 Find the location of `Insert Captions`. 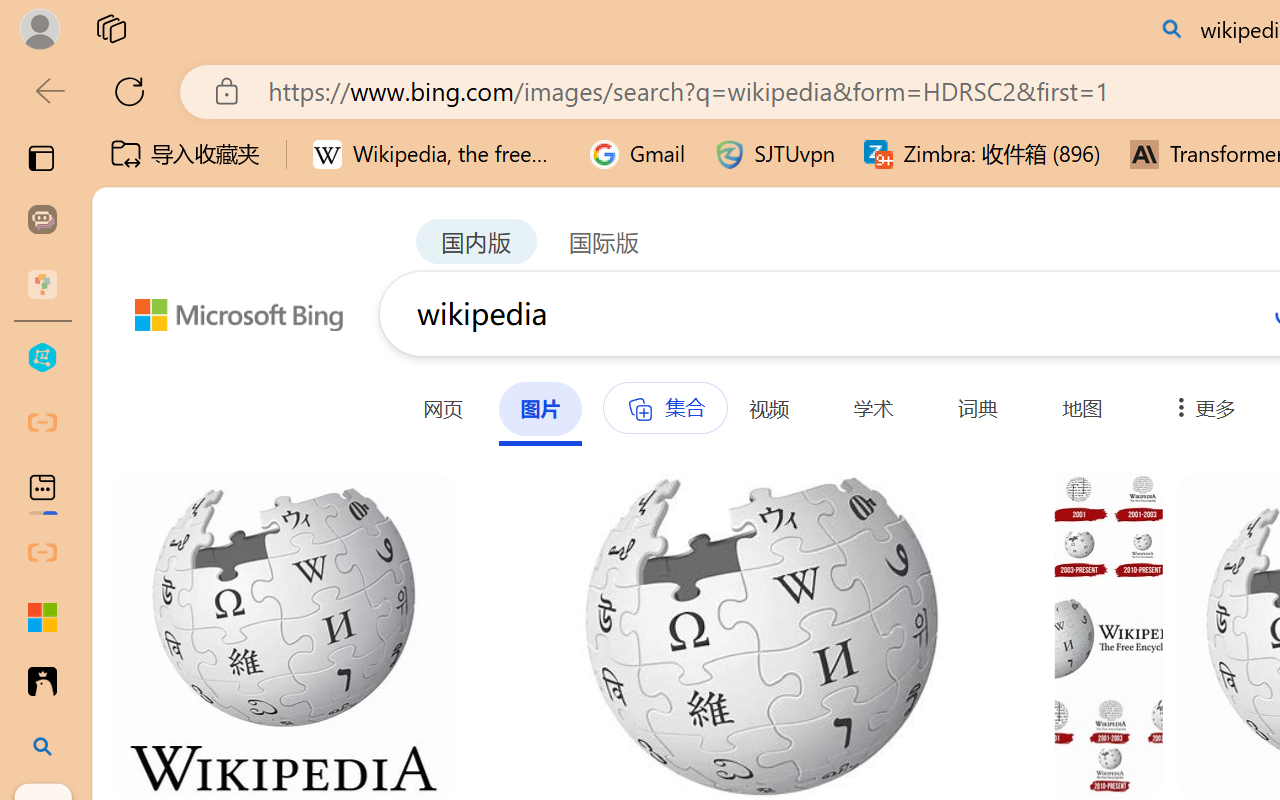

Insert Captions is located at coordinates (988, 94).